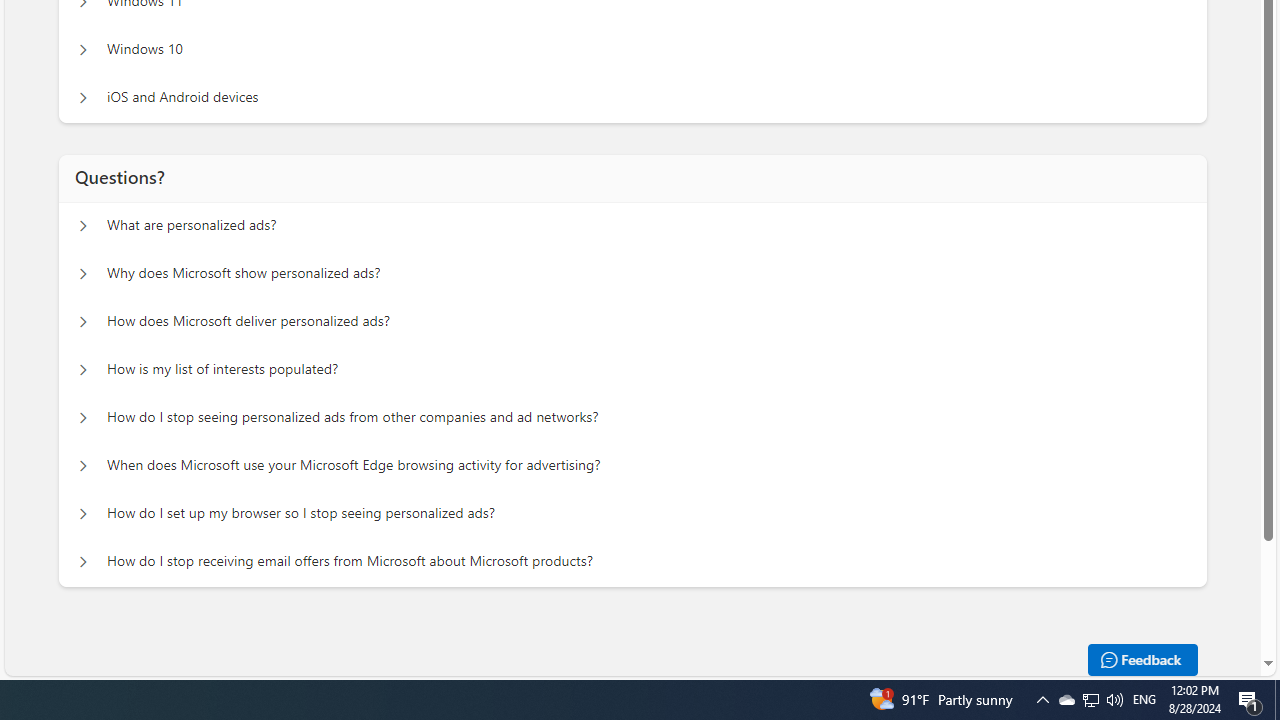 Image resolution: width=1280 pixels, height=720 pixels. What do you see at coordinates (82, 322) in the screenshot?
I see `Questions? How does Microsoft deliver personalized ads?` at bounding box center [82, 322].